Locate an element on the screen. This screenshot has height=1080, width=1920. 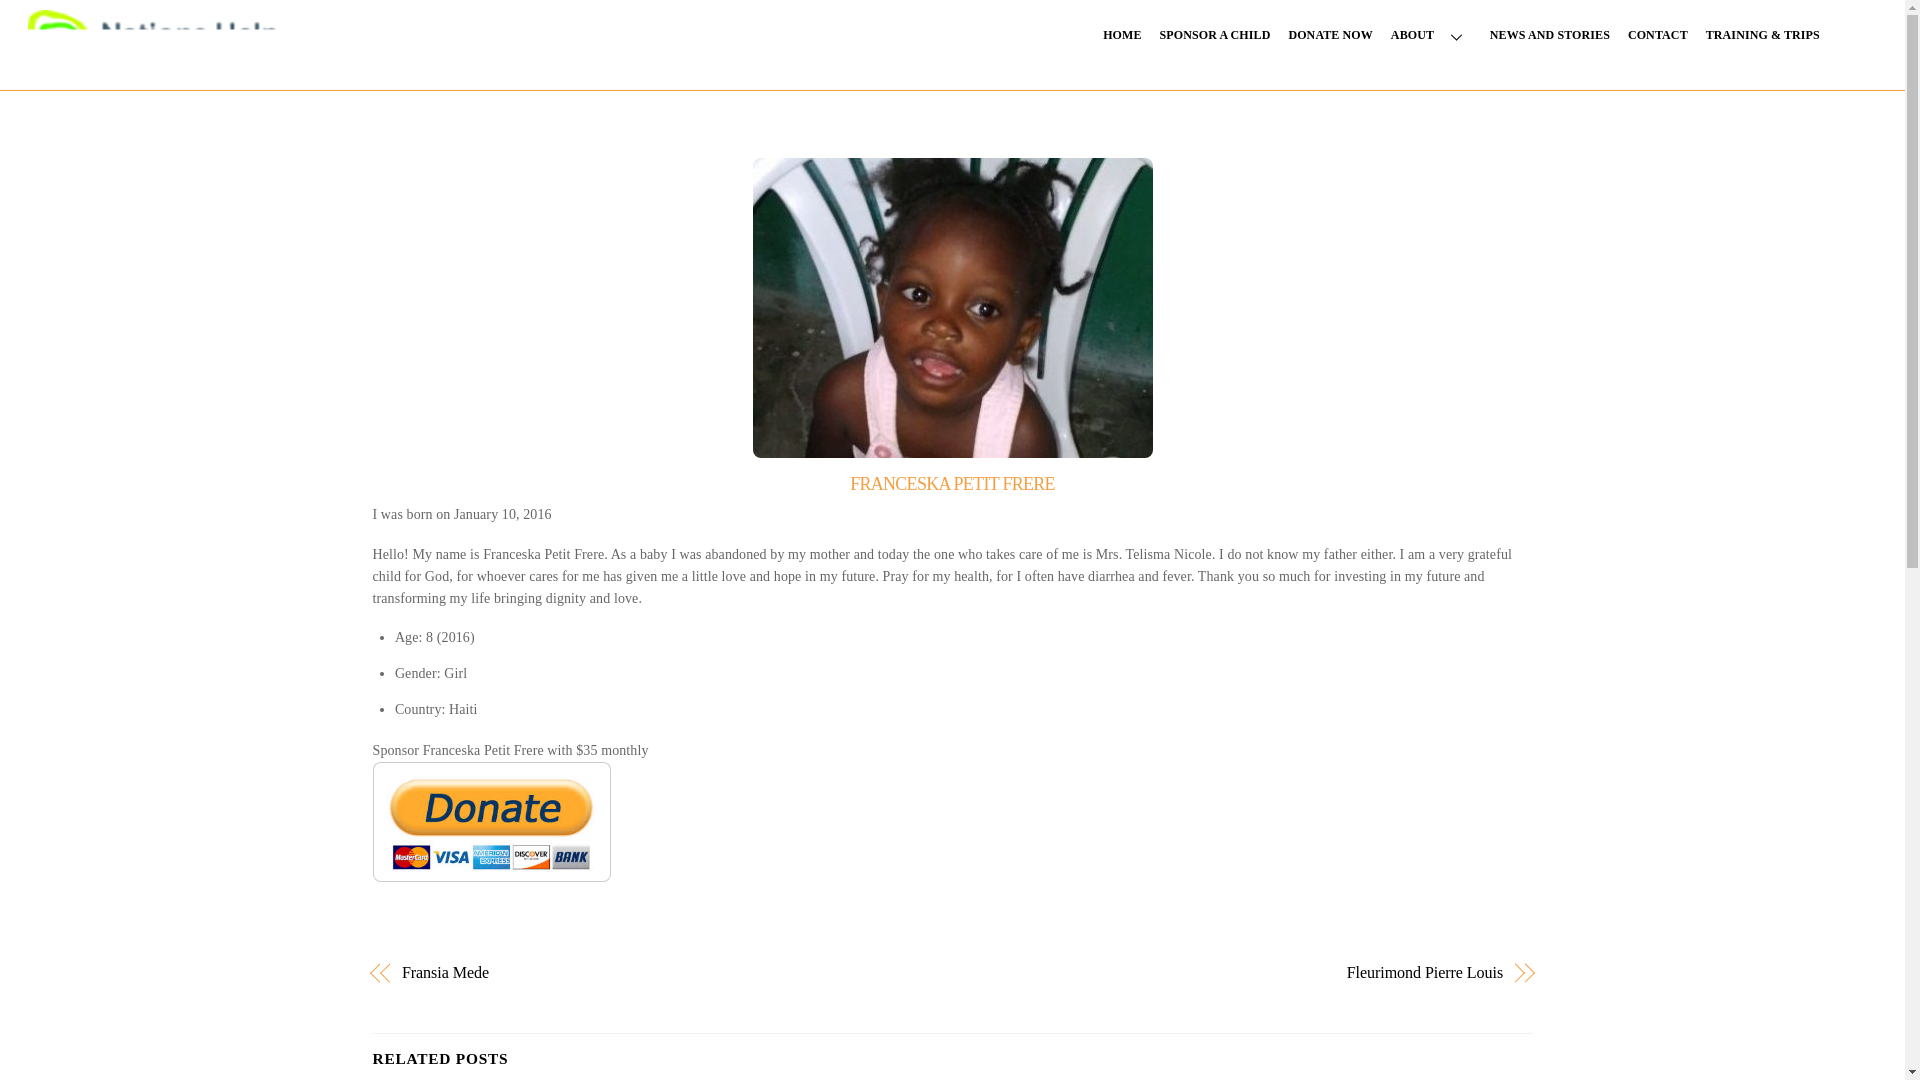
Franceska Petit Frere is located at coordinates (952, 307).